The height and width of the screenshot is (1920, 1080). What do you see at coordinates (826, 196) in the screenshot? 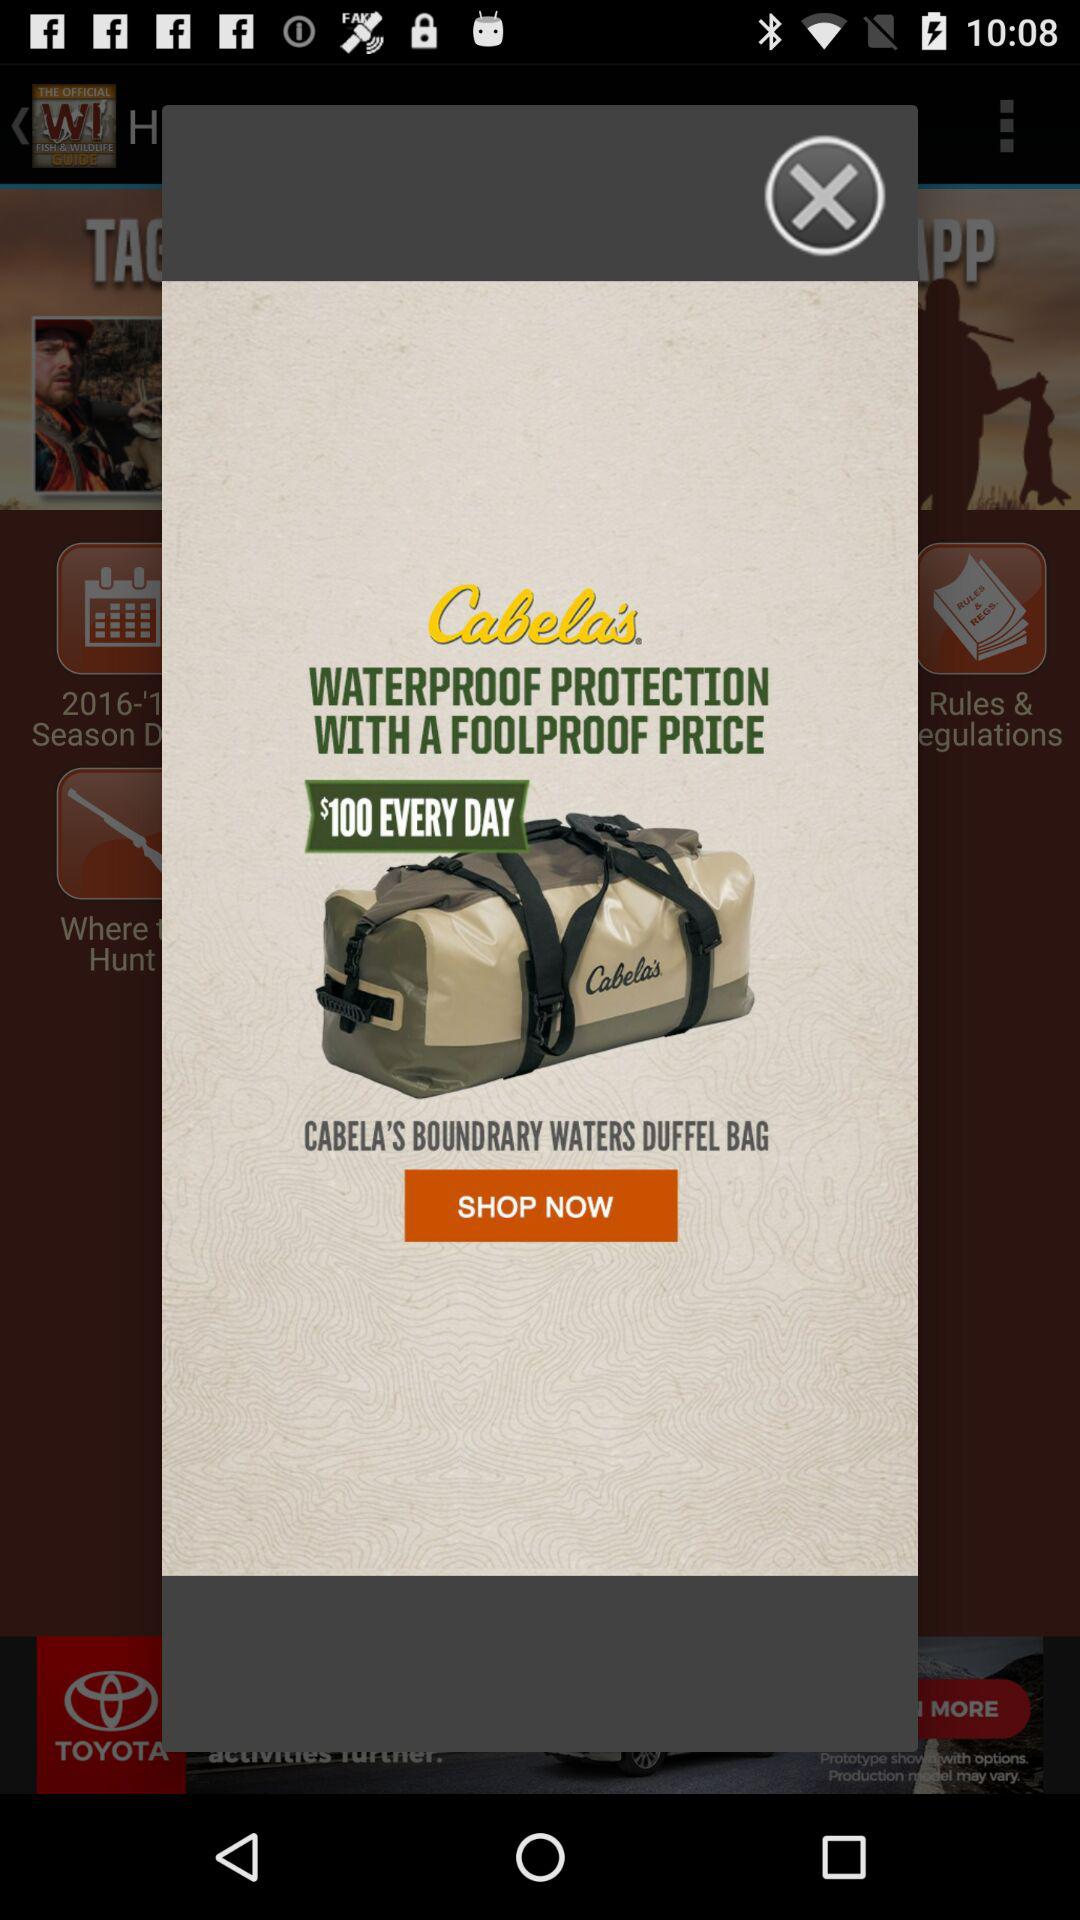
I see `x` at bounding box center [826, 196].